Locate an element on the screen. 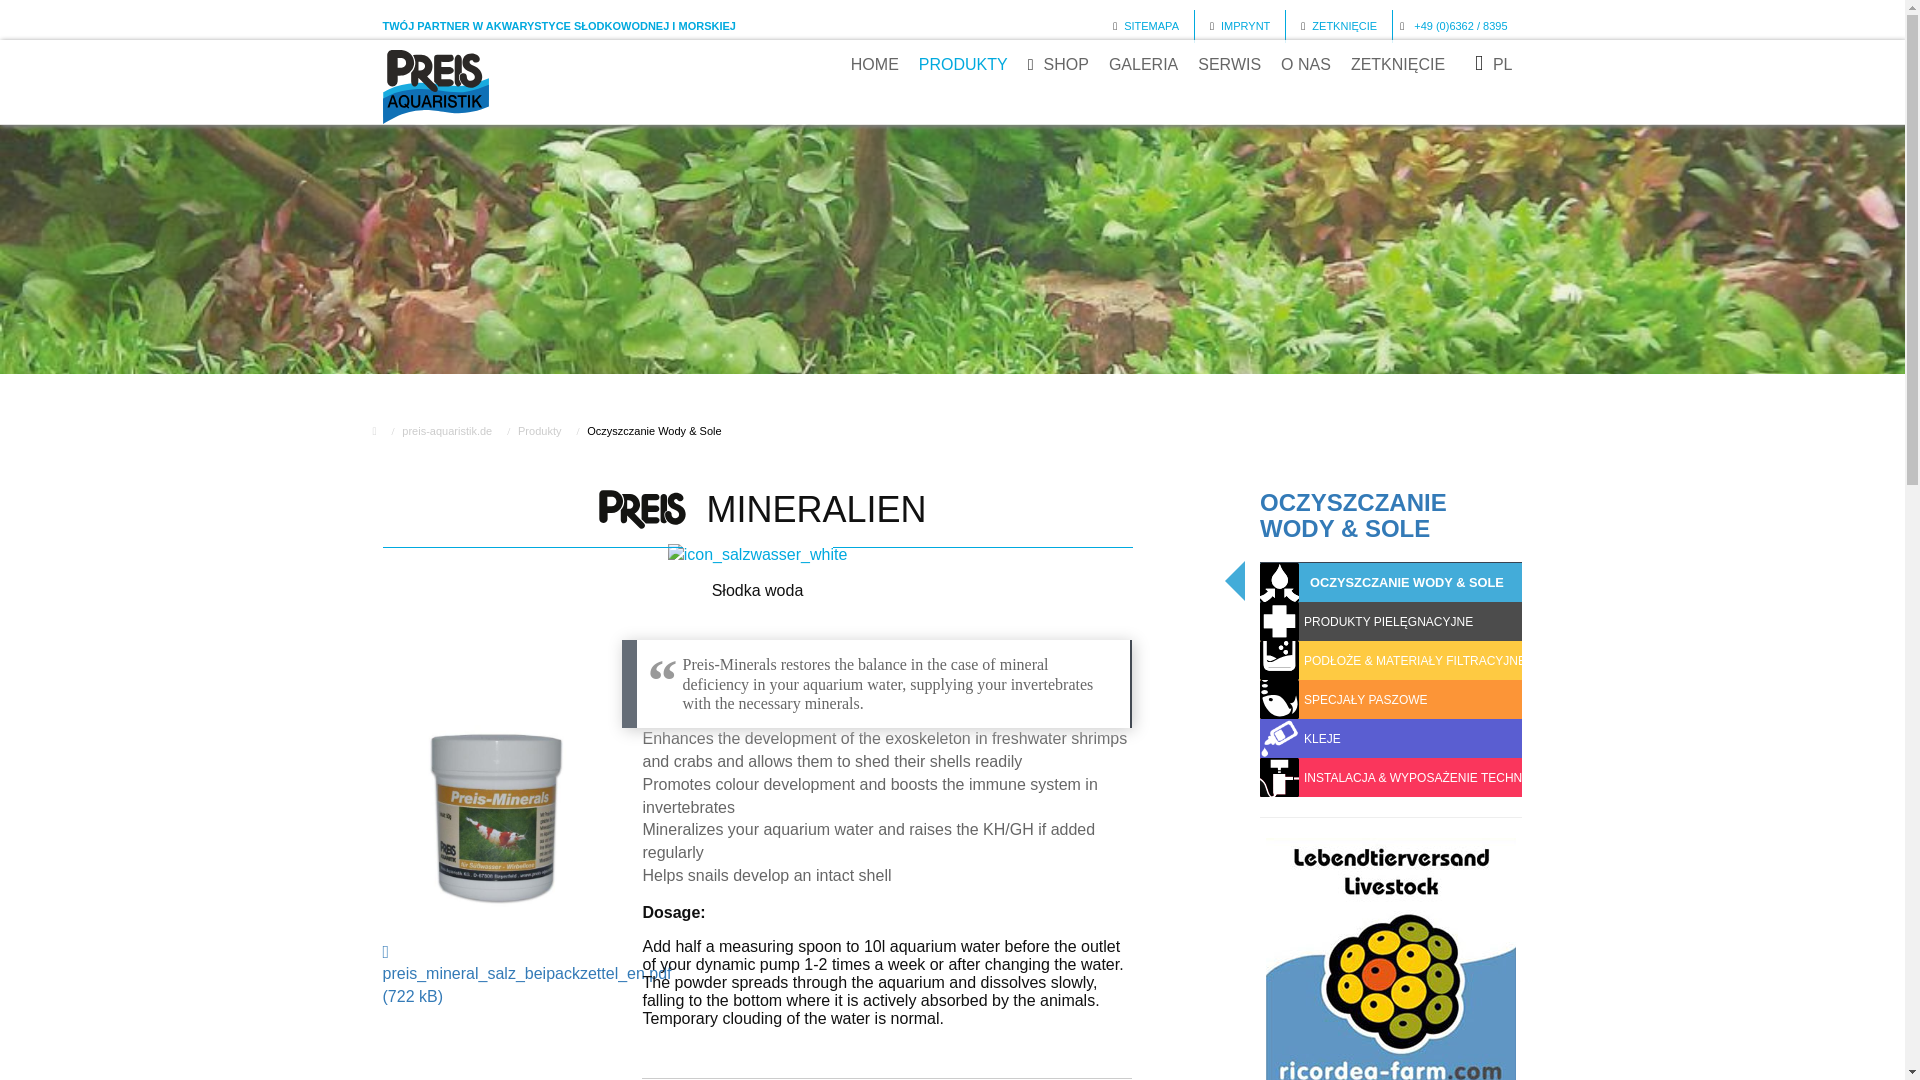 This screenshot has width=1920, height=1080. produkty is located at coordinates (962, 64).